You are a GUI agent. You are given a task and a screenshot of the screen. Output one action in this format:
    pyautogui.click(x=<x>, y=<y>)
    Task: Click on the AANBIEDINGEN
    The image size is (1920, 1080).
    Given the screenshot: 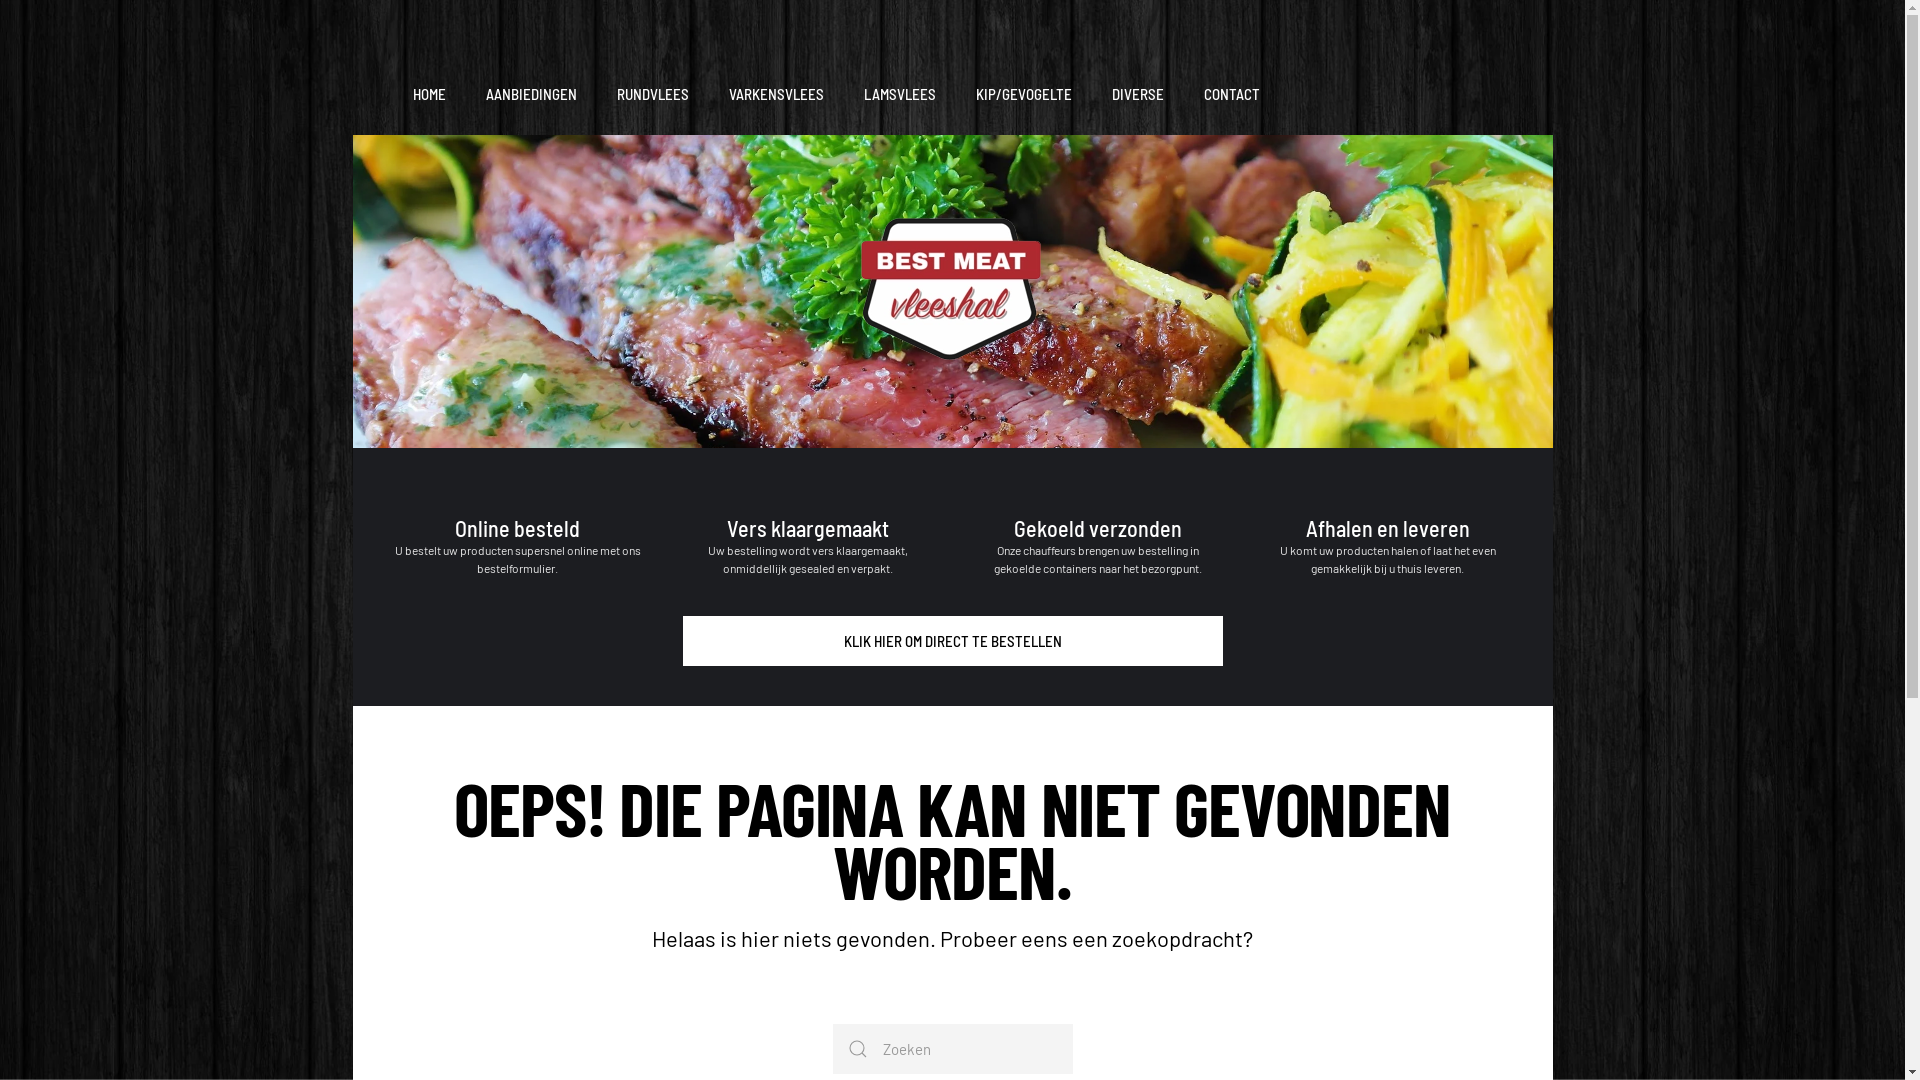 What is the action you would take?
    pyautogui.click(x=532, y=95)
    